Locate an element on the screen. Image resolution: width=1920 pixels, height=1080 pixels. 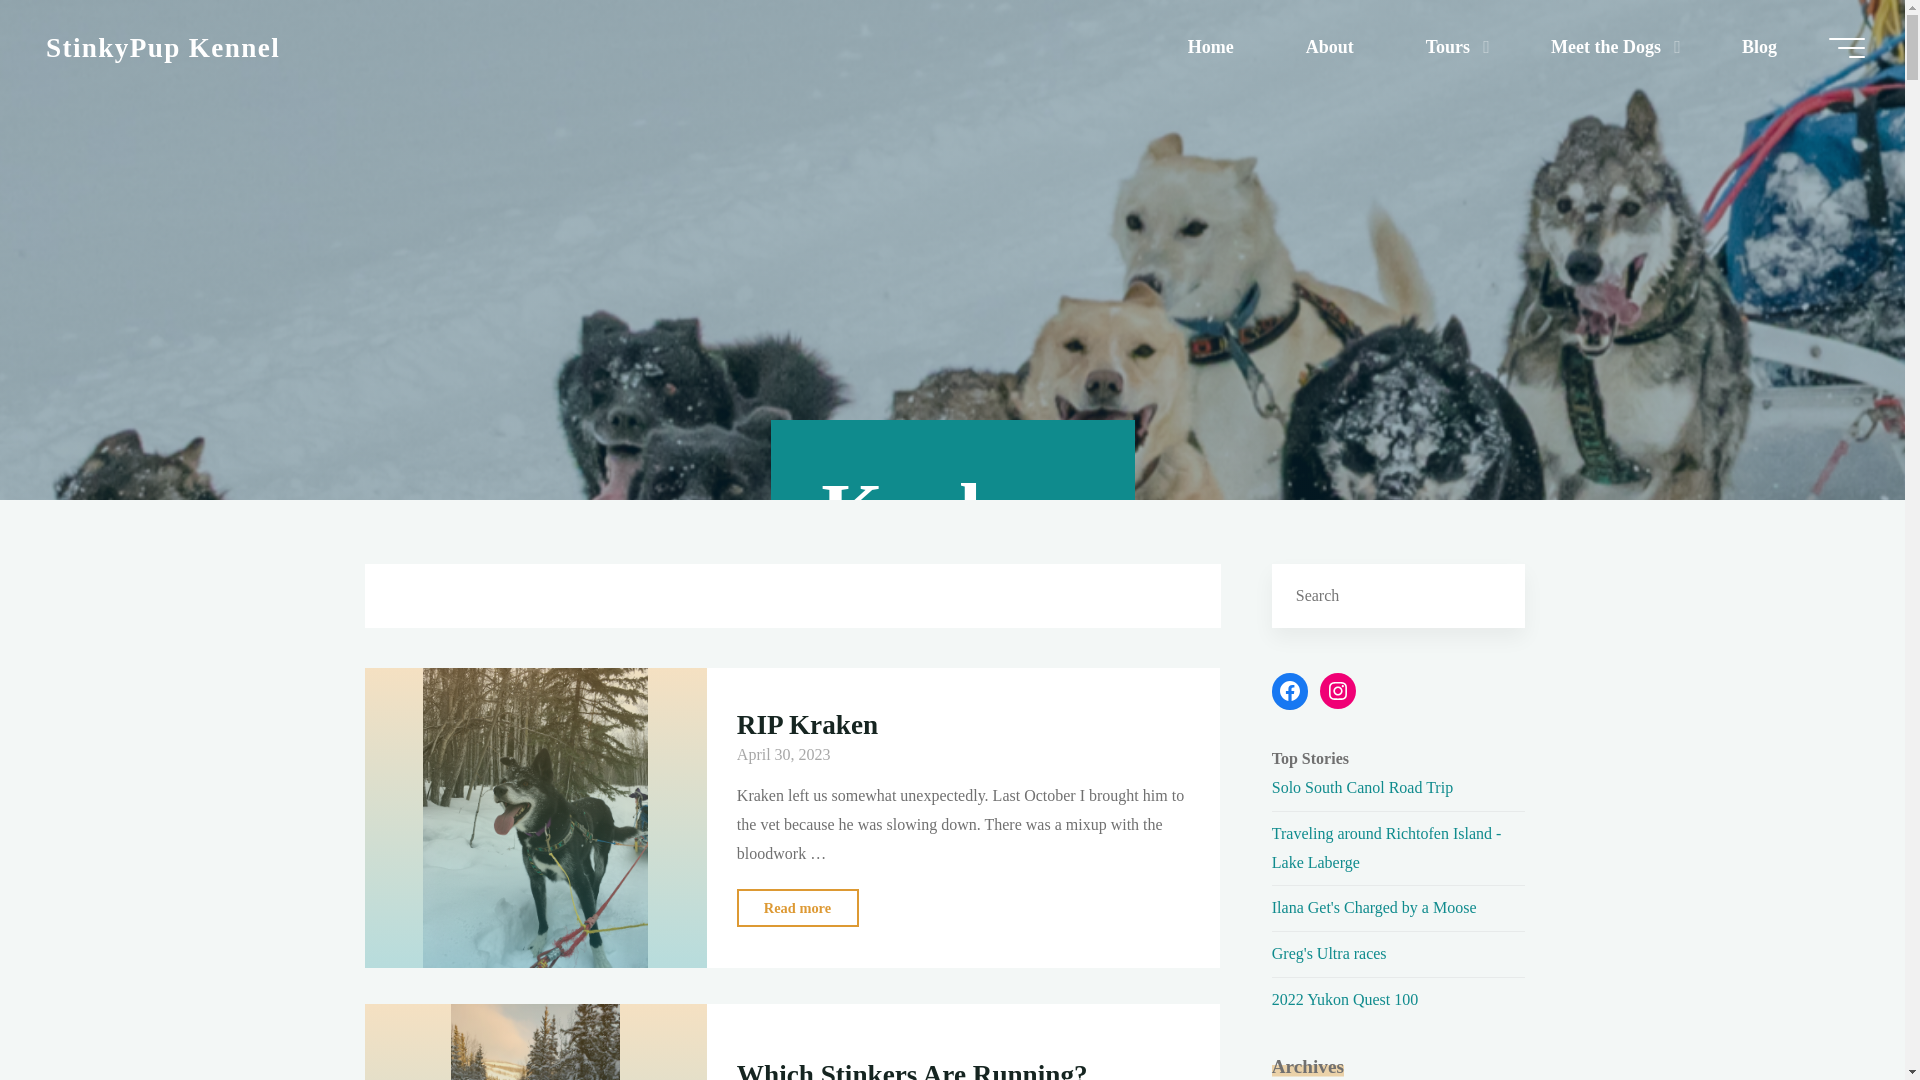
We are a rescue dog sledding kennel in Whitehorse, Yukon  is located at coordinates (798, 906).